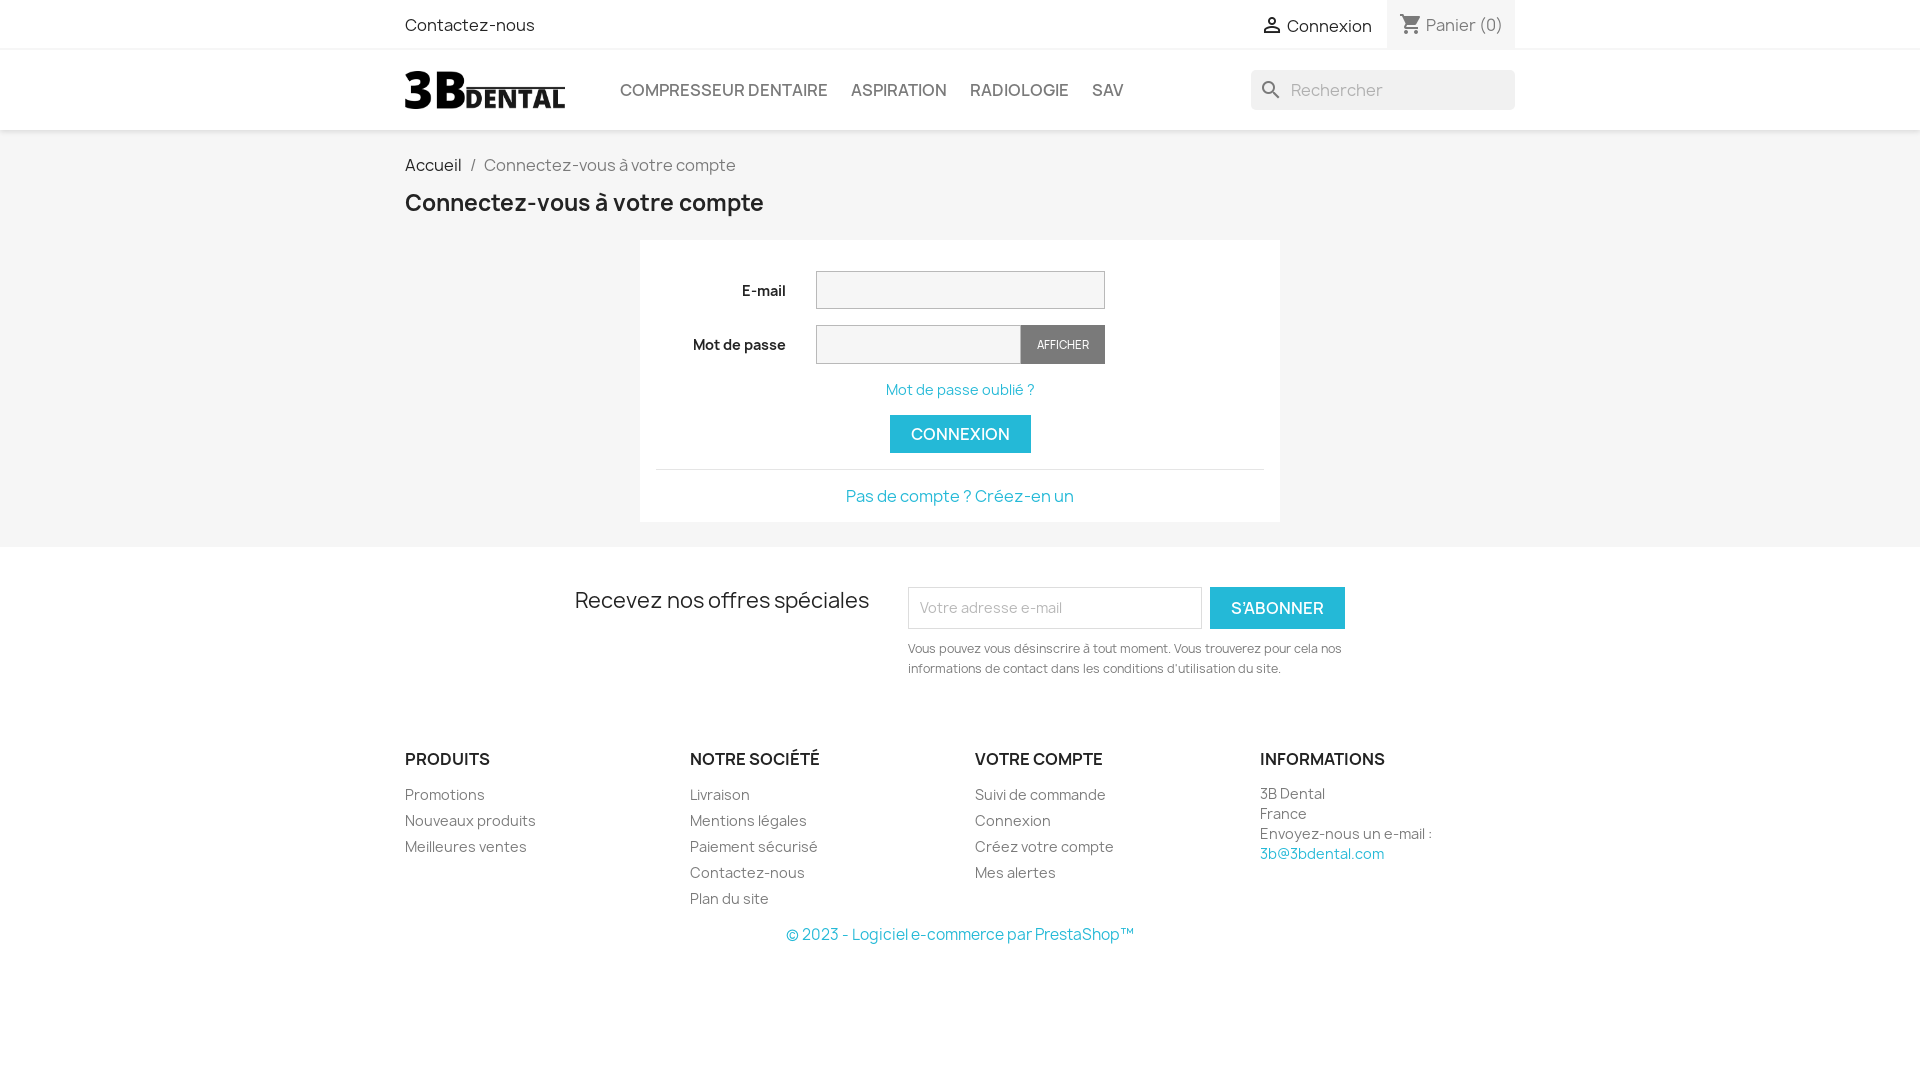 This screenshot has height=1080, width=1920. Describe the element at coordinates (434, 165) in the screenshot. I see `Accueil` at that location.